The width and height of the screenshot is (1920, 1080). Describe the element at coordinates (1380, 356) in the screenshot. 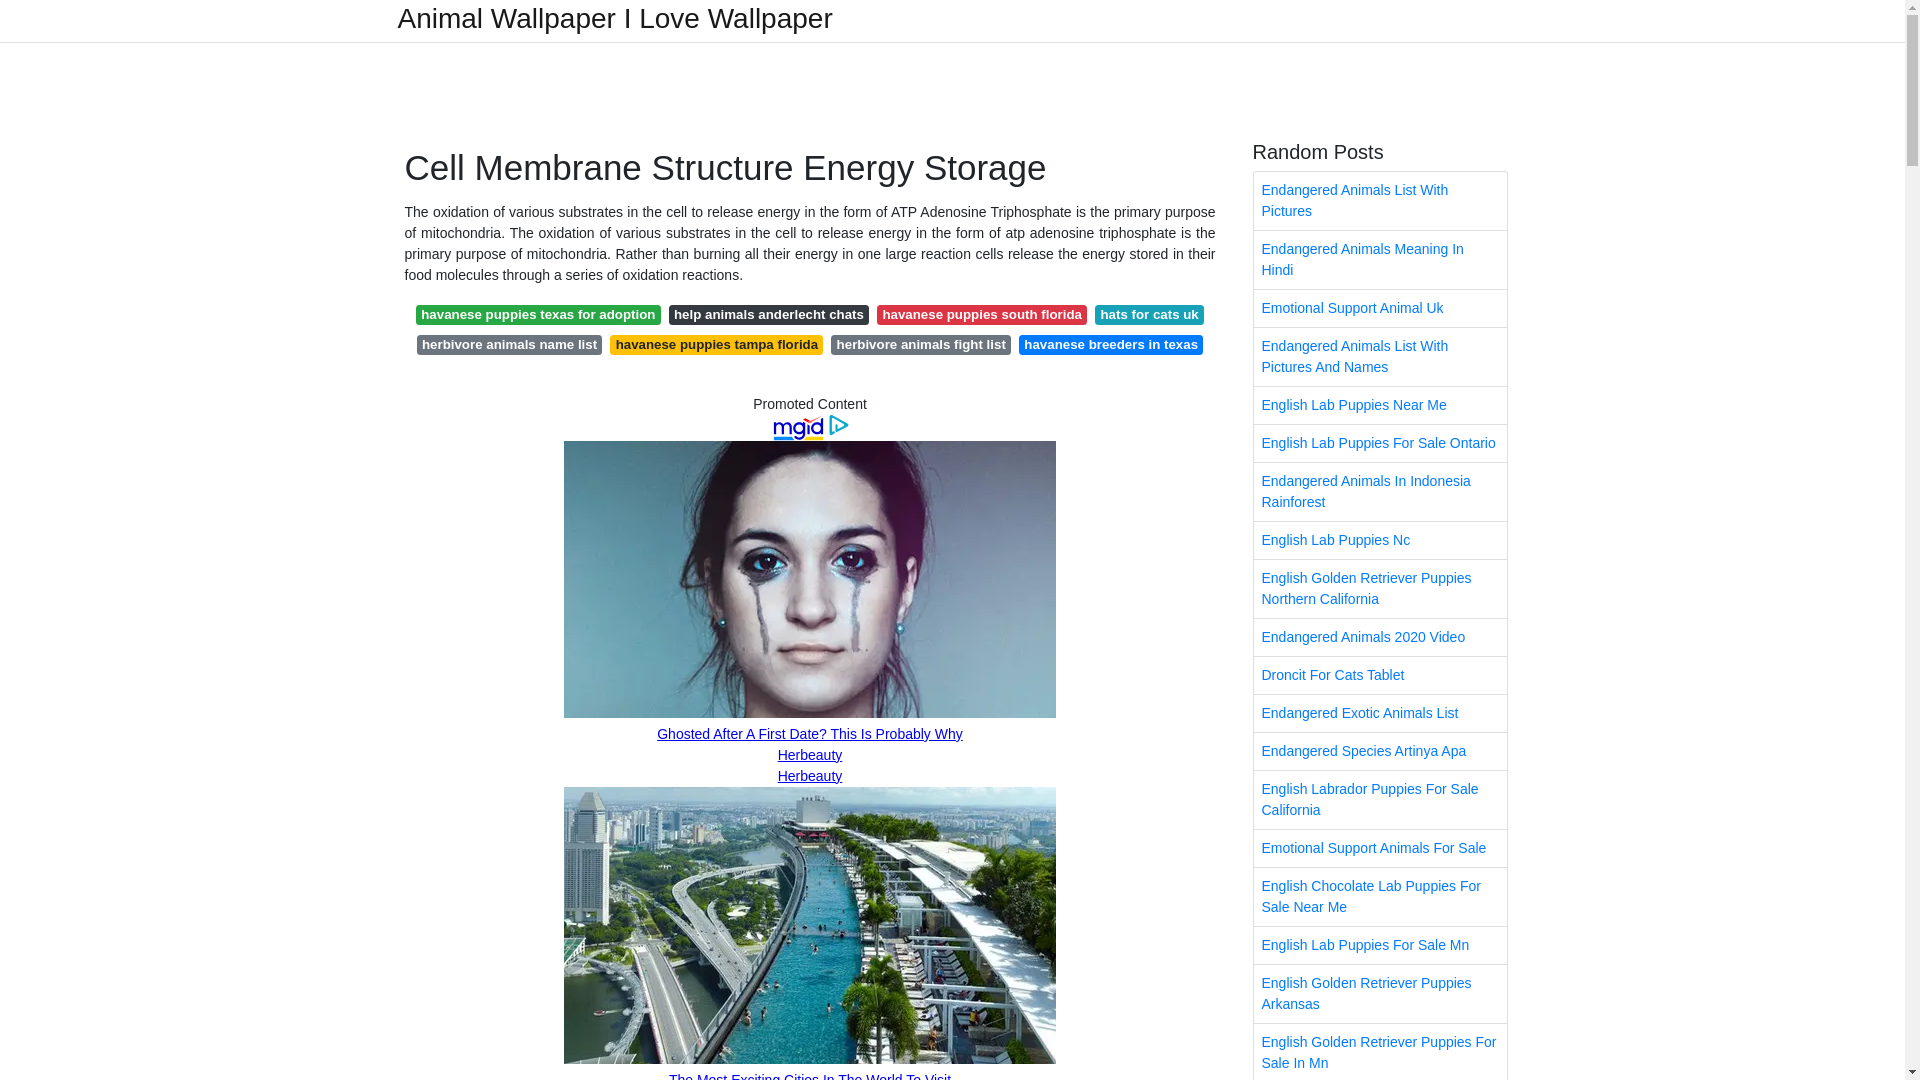

I see `Endangered Animals List With Pictures And Names` at that location.